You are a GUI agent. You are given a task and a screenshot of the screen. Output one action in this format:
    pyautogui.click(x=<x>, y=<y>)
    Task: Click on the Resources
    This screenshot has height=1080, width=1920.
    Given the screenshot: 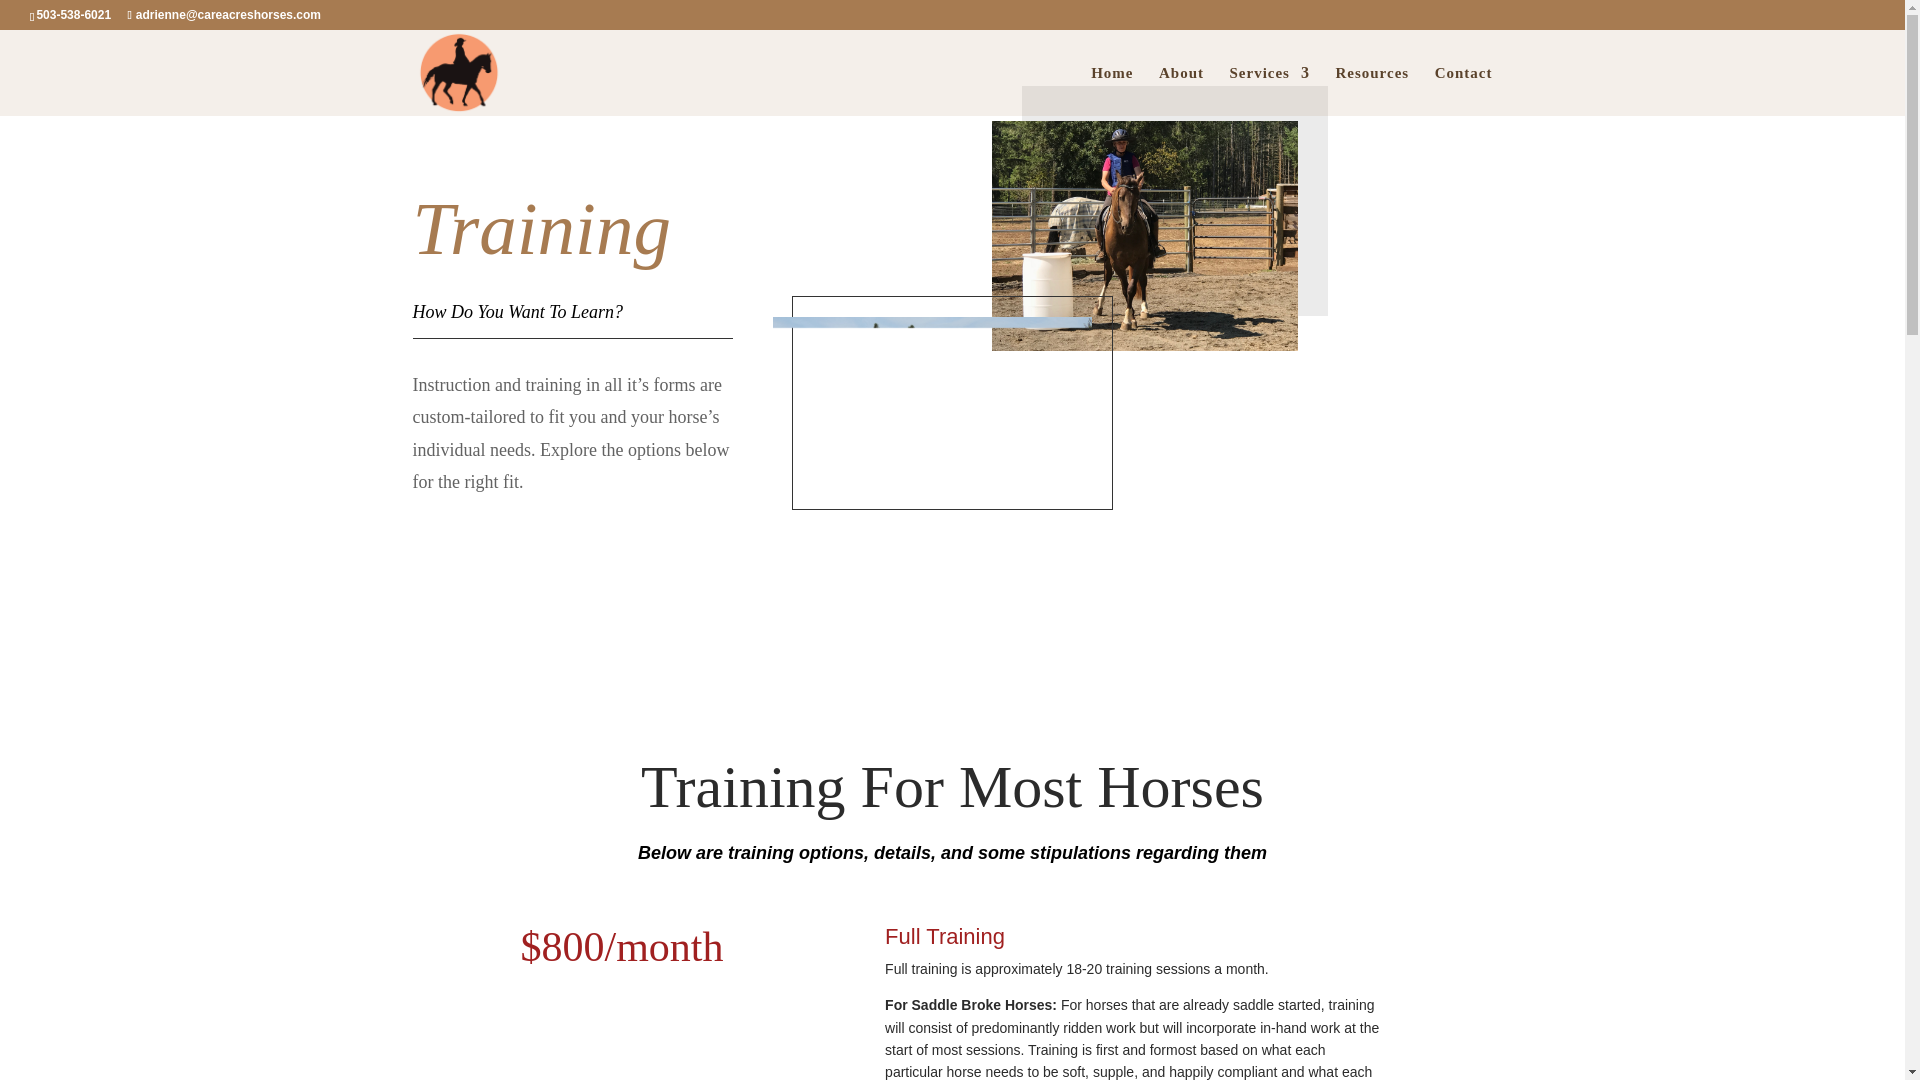 What is the action you would take?
    pyautogui.click(x=1372, y=90)
    